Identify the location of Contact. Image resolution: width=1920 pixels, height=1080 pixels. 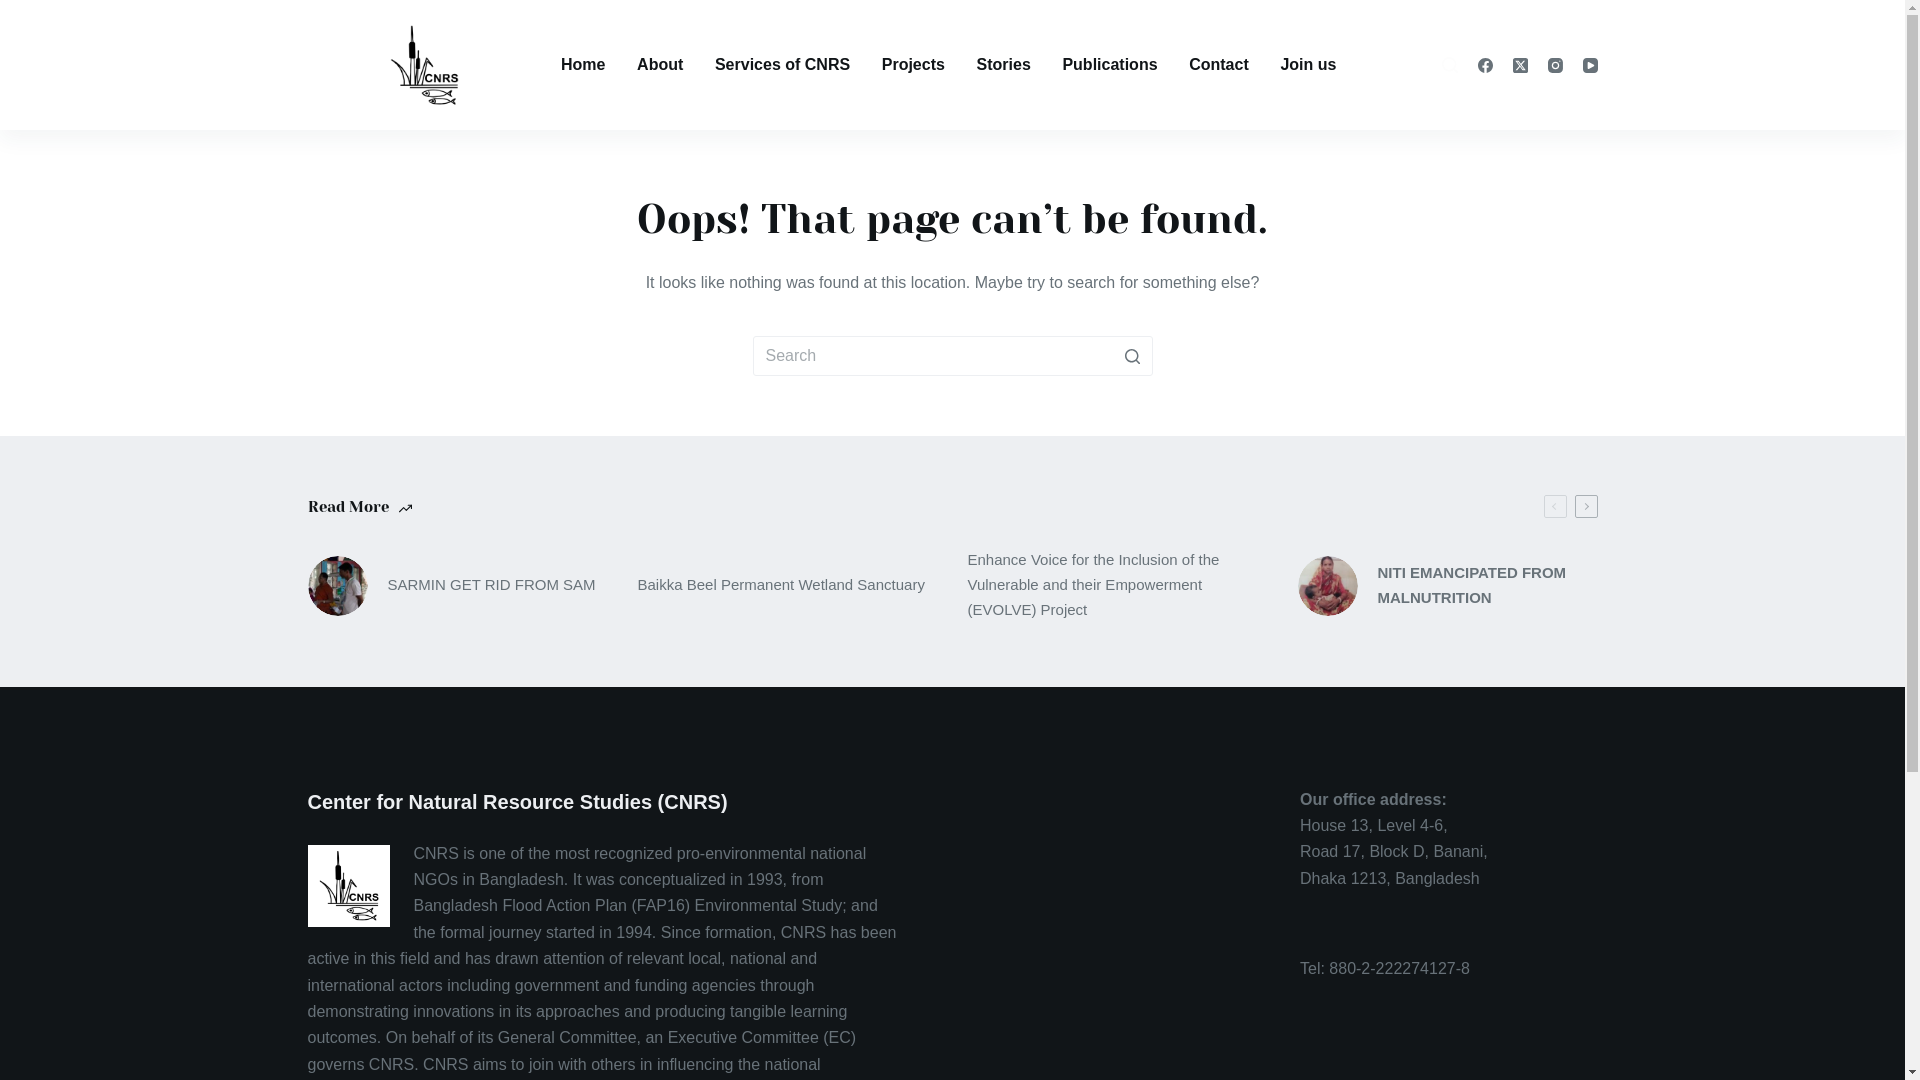
(1220, 65).